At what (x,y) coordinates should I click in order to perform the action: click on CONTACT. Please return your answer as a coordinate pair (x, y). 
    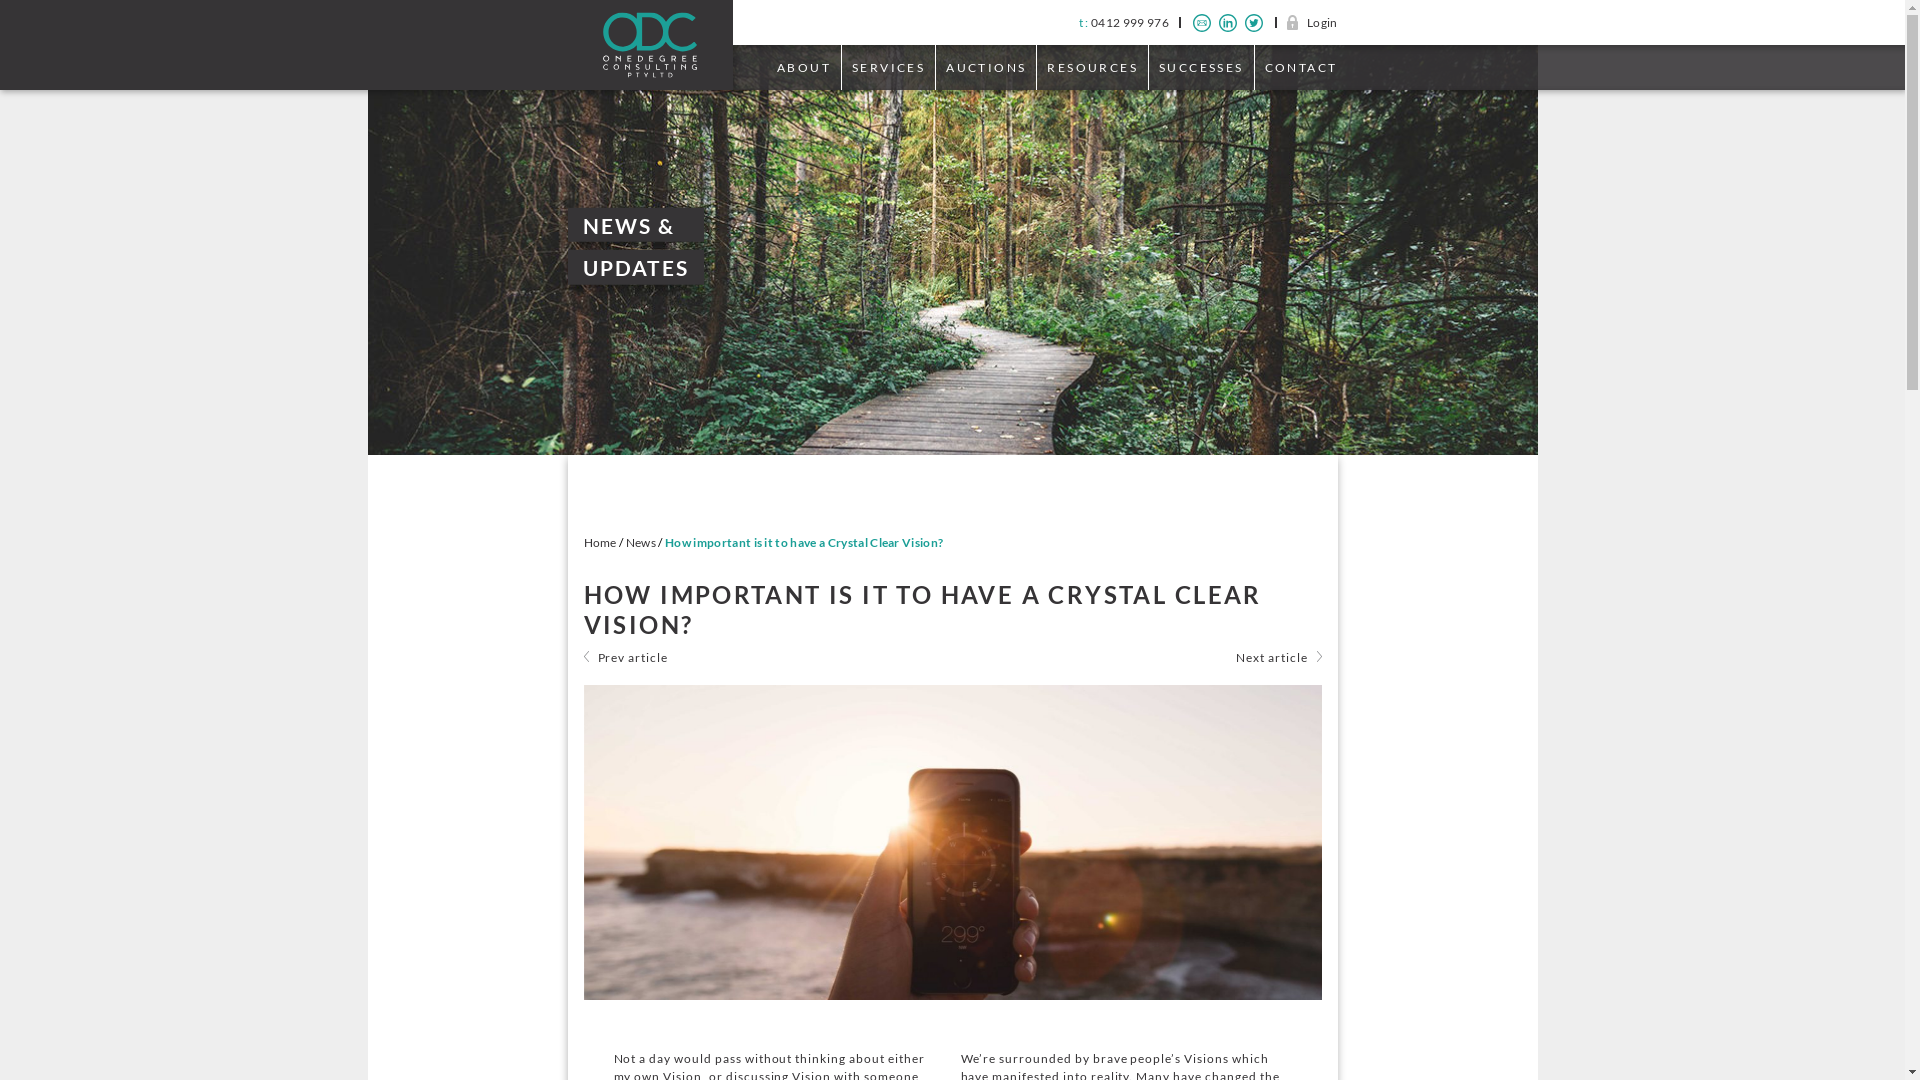
    Looking at the image, I should click on (1296, 68).